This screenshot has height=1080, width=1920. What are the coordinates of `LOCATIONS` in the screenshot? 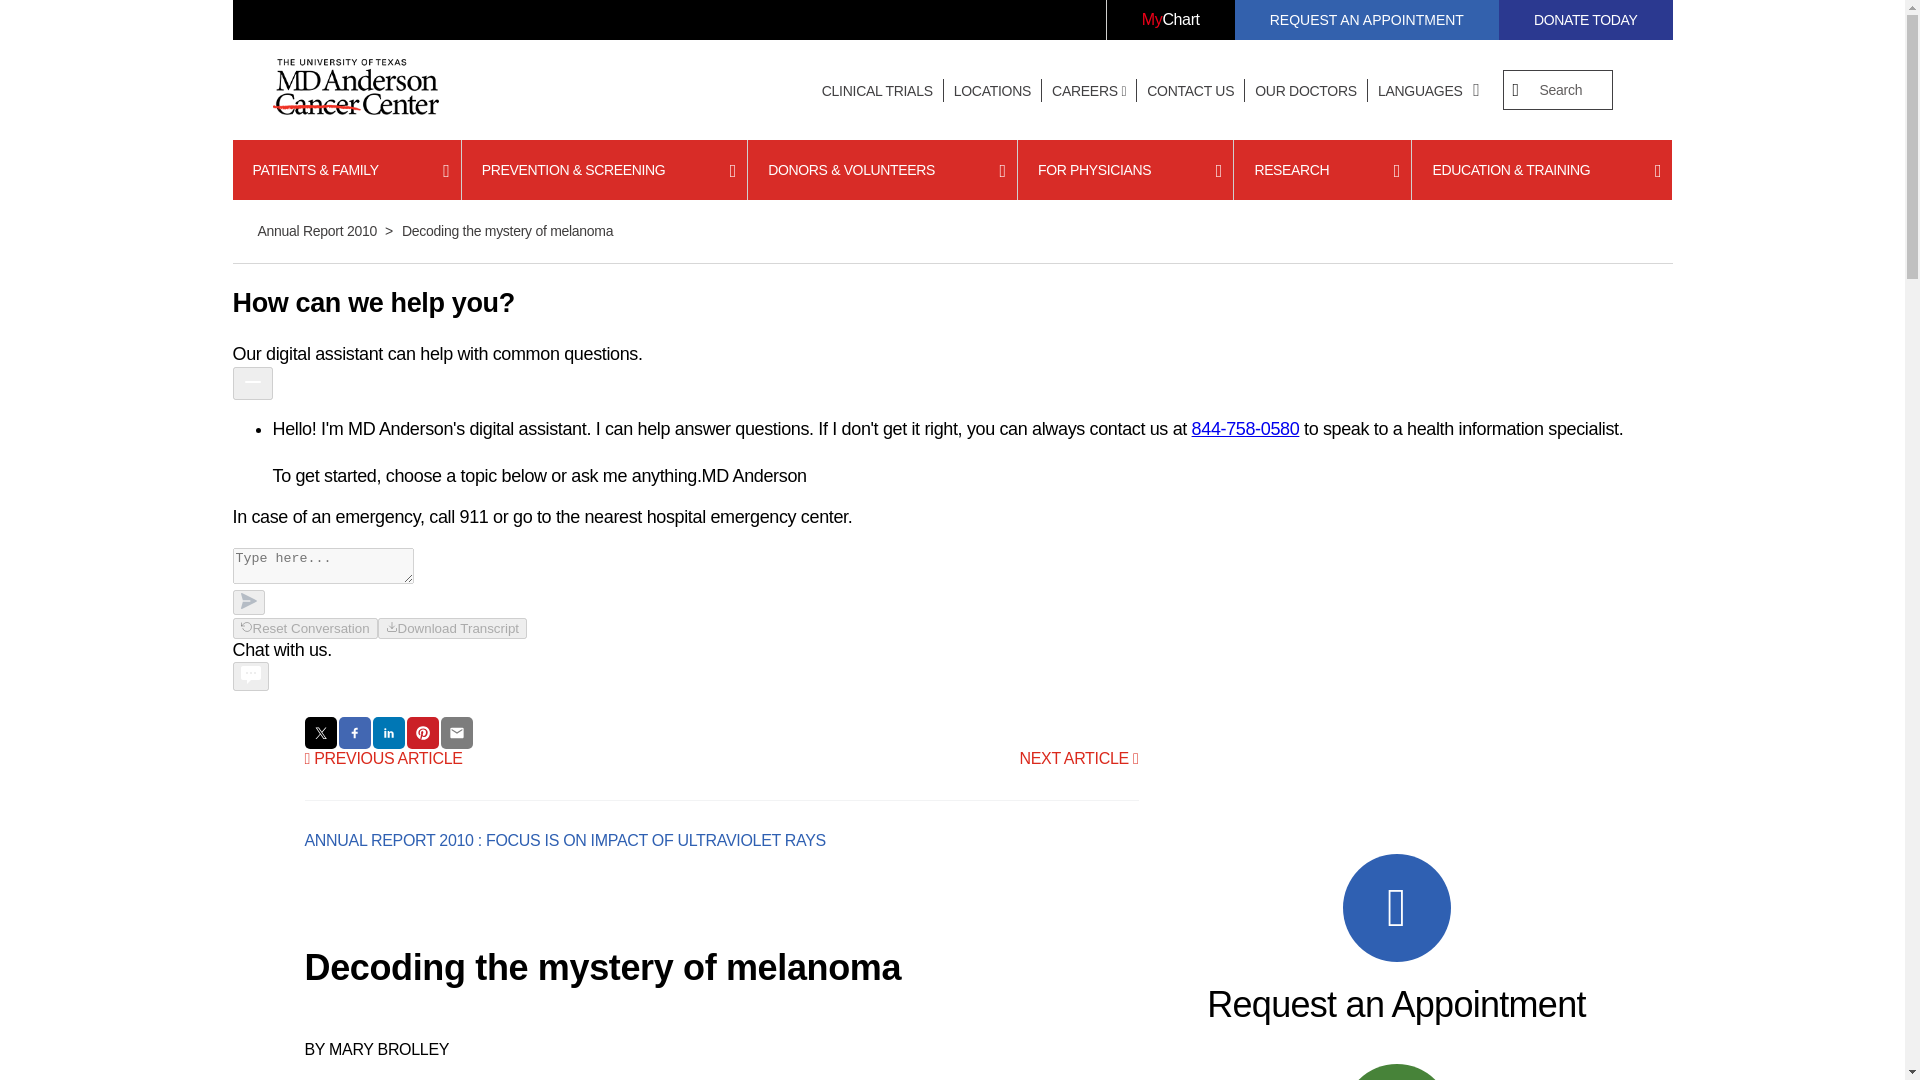 It's located at (992, 91).